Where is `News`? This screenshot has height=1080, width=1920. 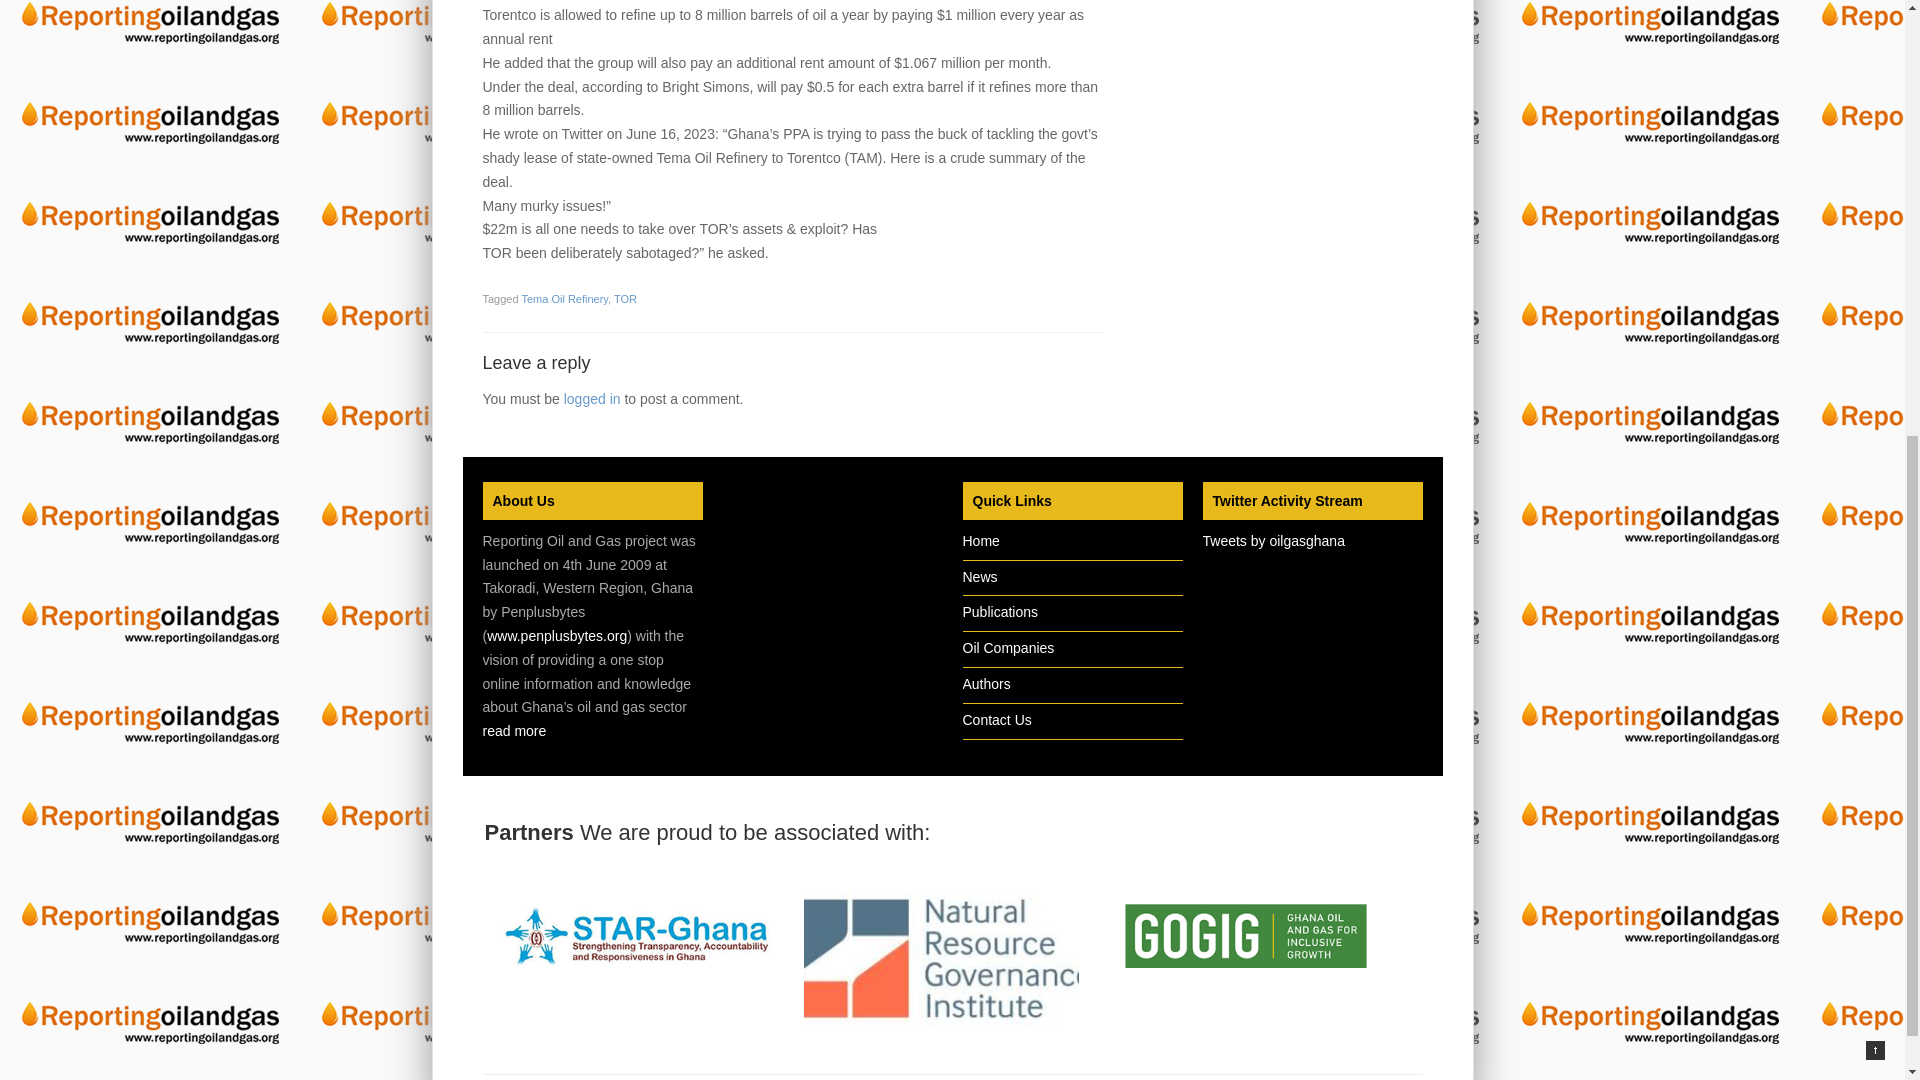
News is located at coordinates (978, 577).